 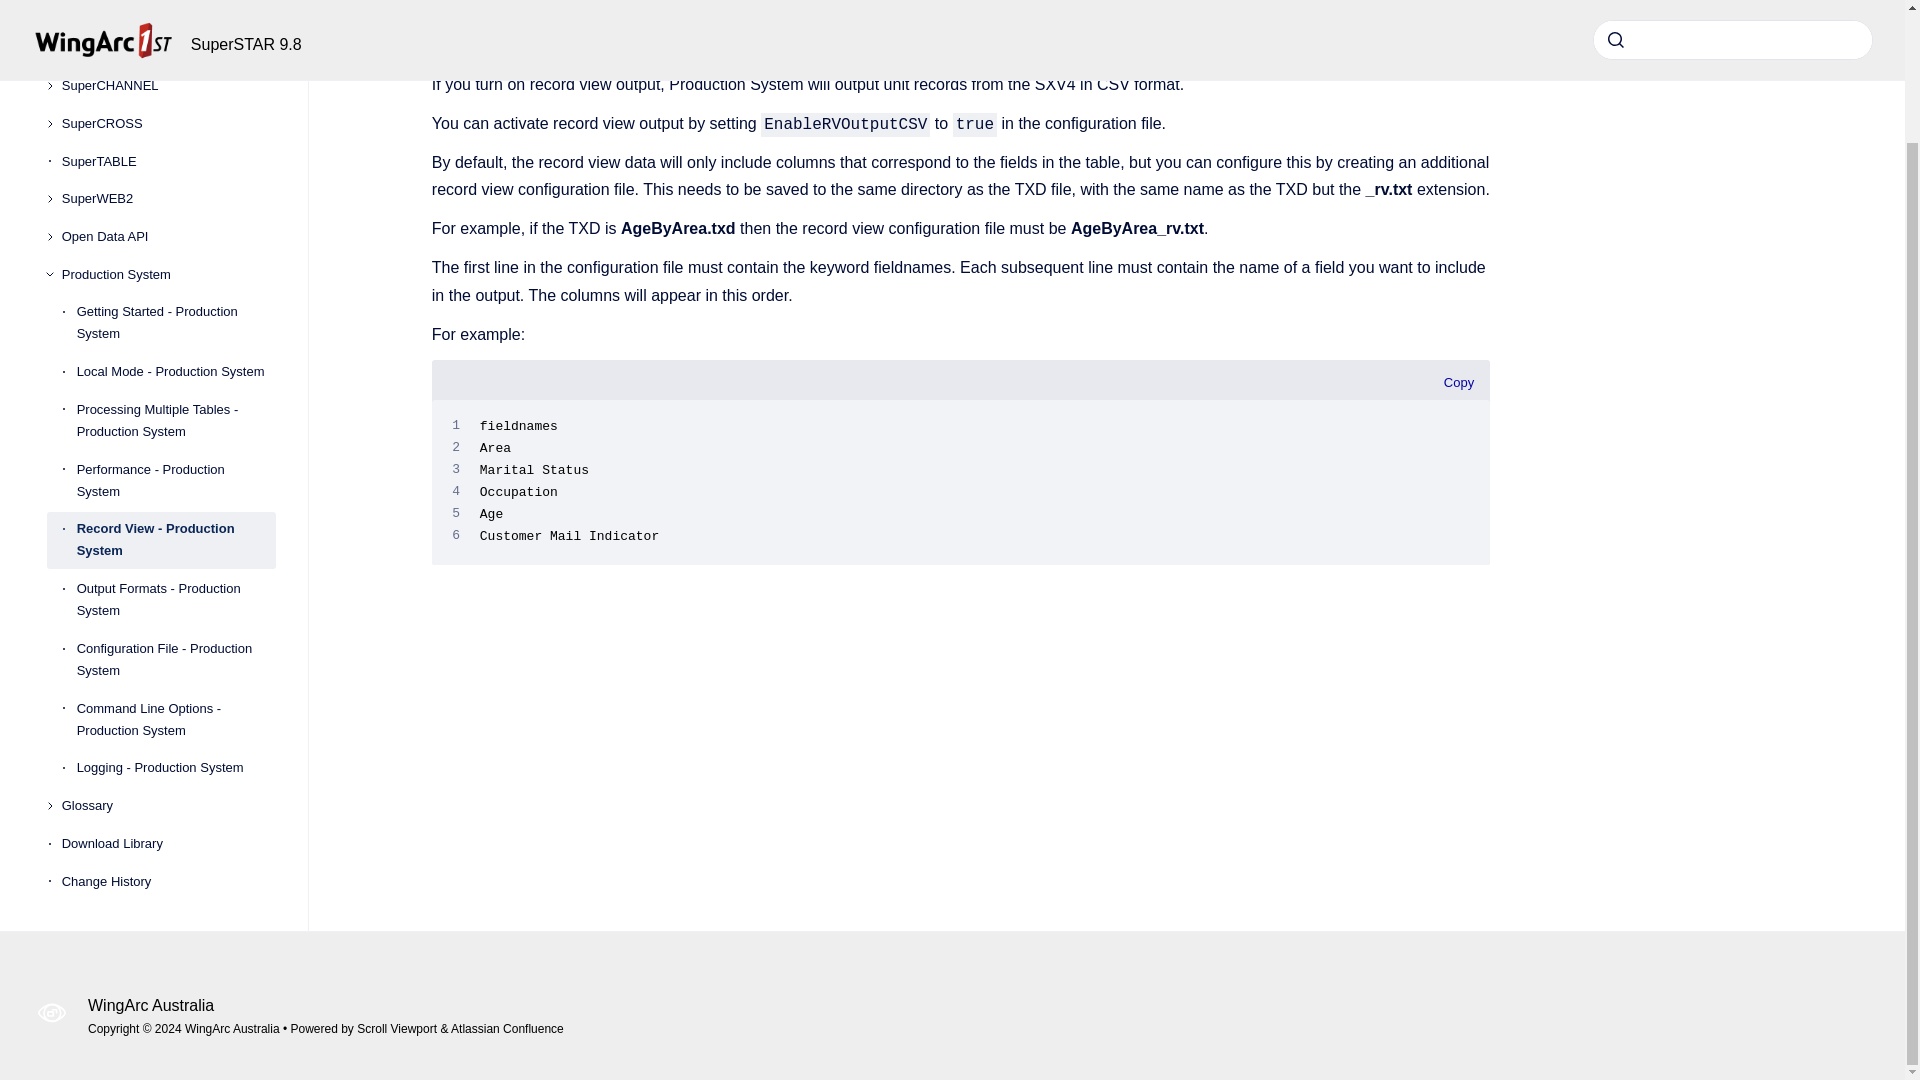 I want to click on Processing Multiple Tables - Production System, so click(x=176, y=390).